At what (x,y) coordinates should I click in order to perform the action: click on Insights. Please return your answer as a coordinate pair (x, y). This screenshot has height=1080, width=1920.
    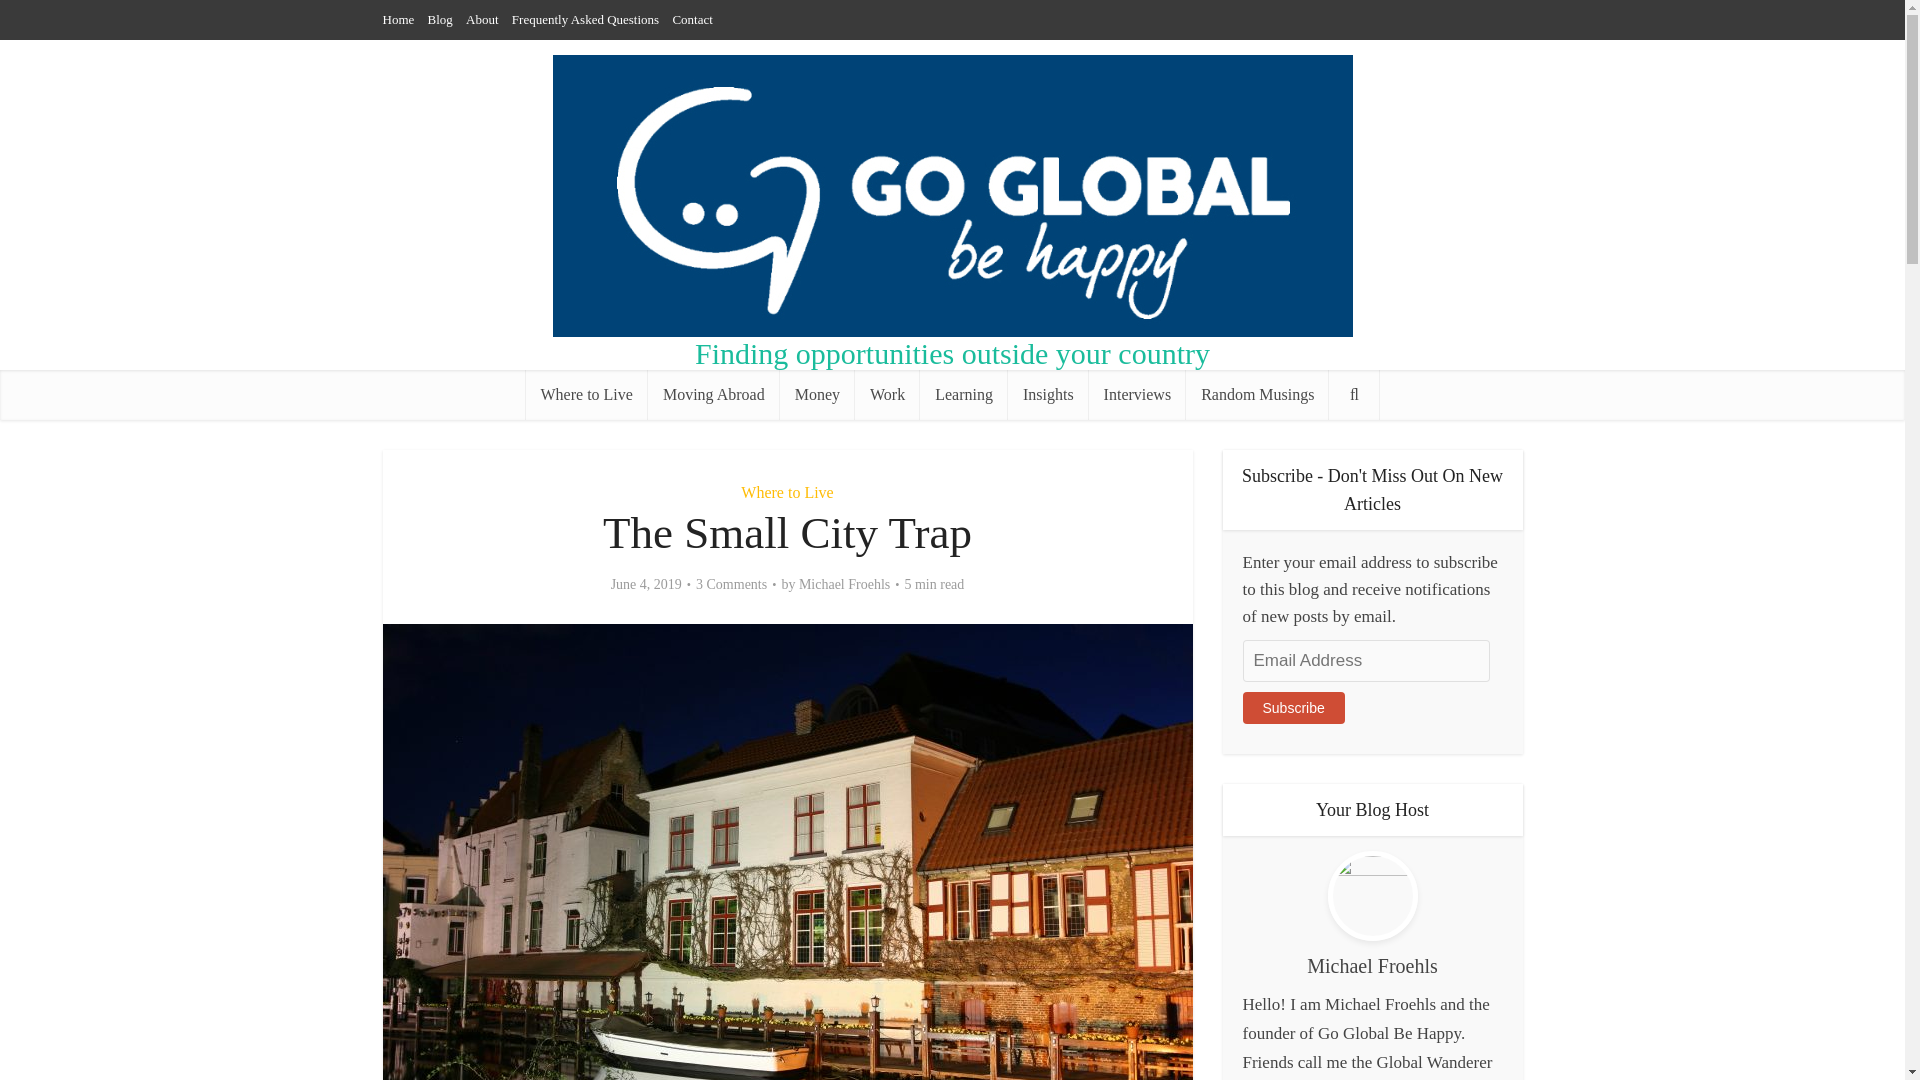
    Looking at the image, I should click on (1048, 395).